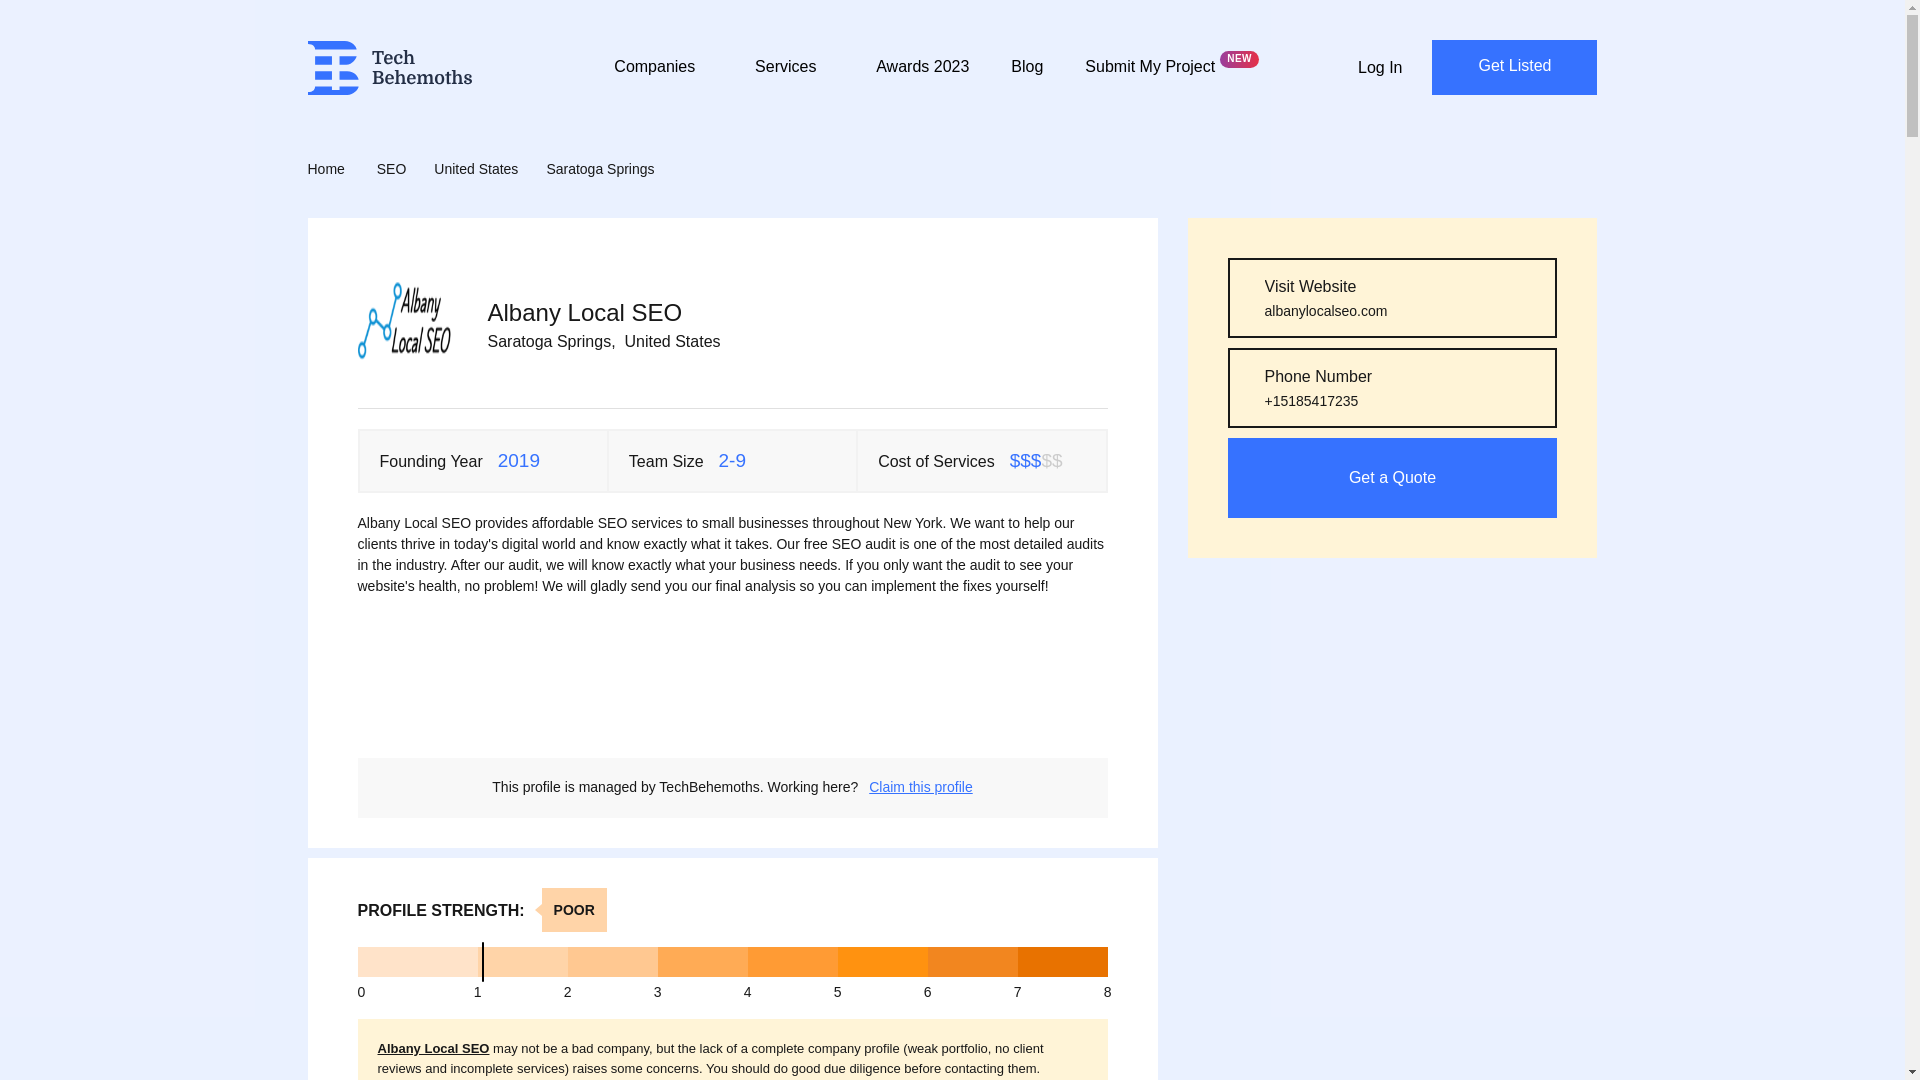  Describe the element at coordinates (663, 79) in the screenshot. I see `Companies` at that location.